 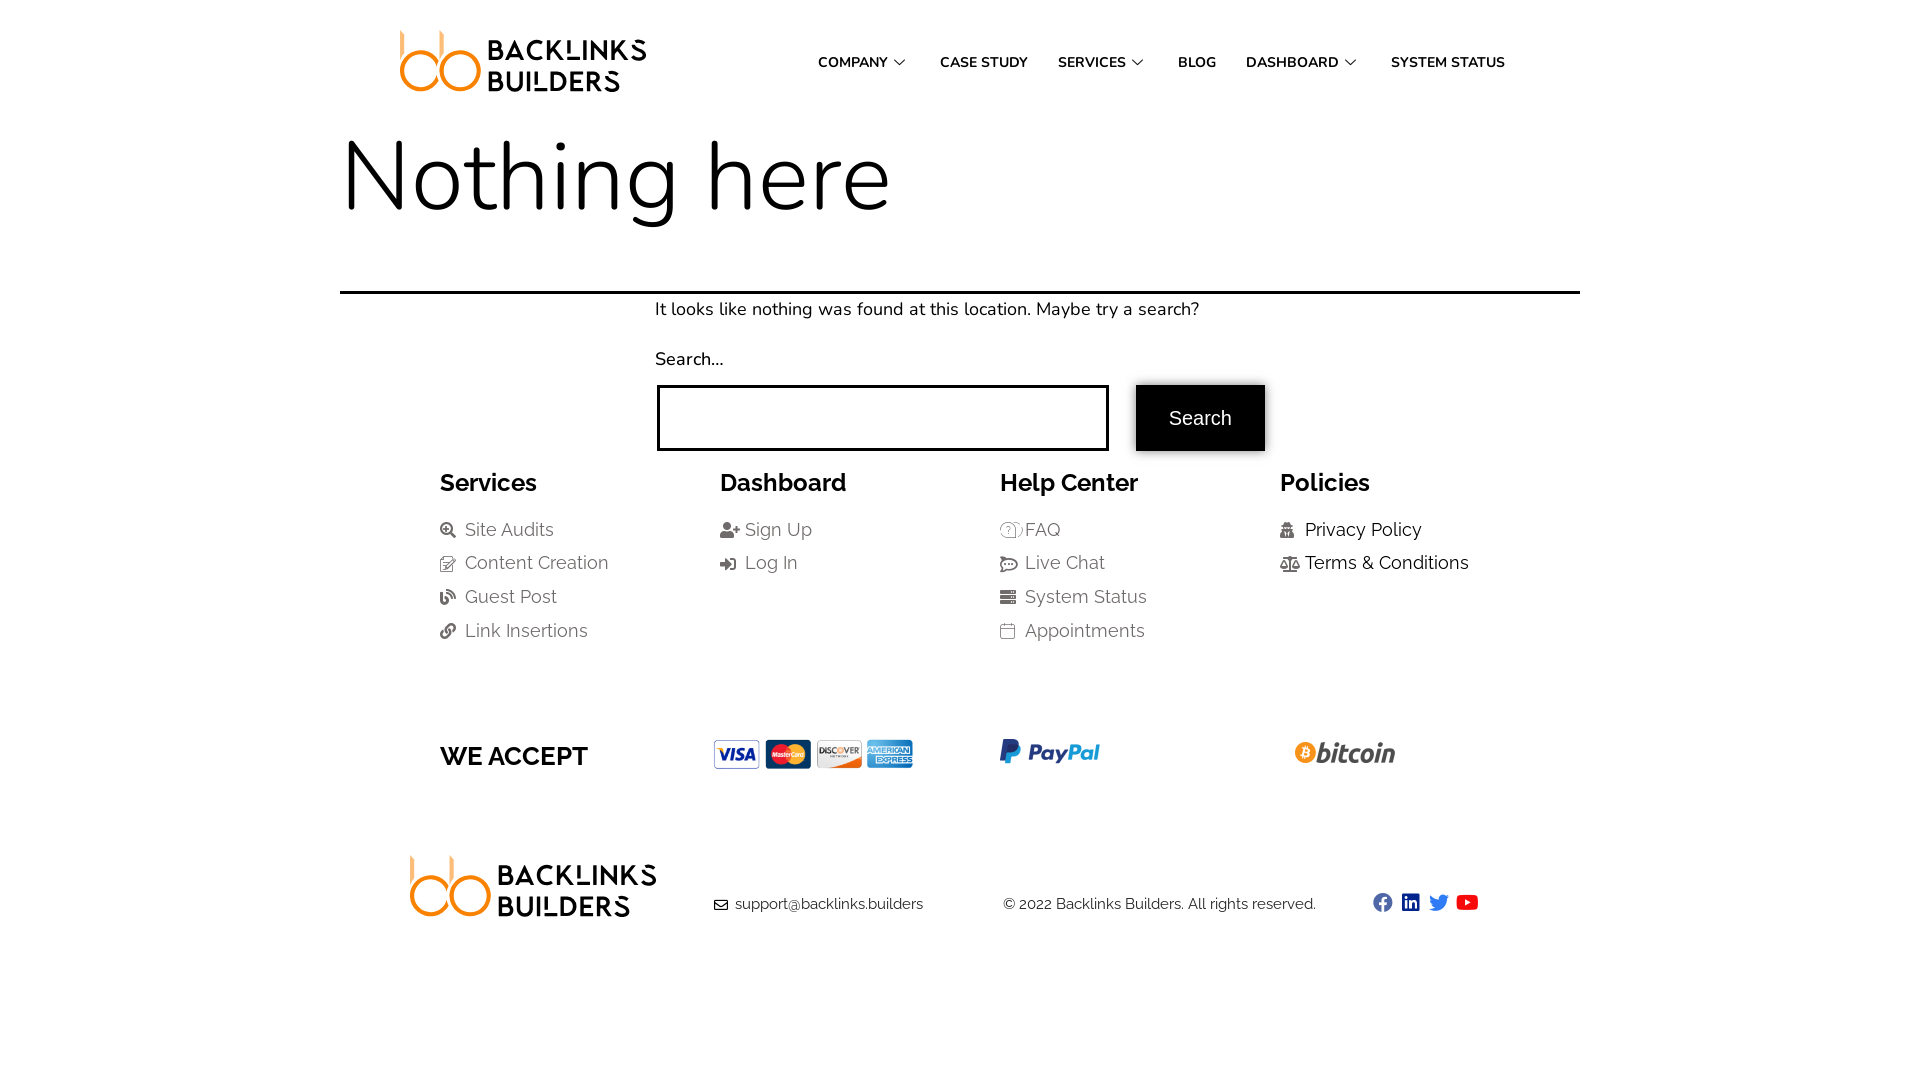 I want to click on SYSTEM STATUS, so click(x=1448, y=62).